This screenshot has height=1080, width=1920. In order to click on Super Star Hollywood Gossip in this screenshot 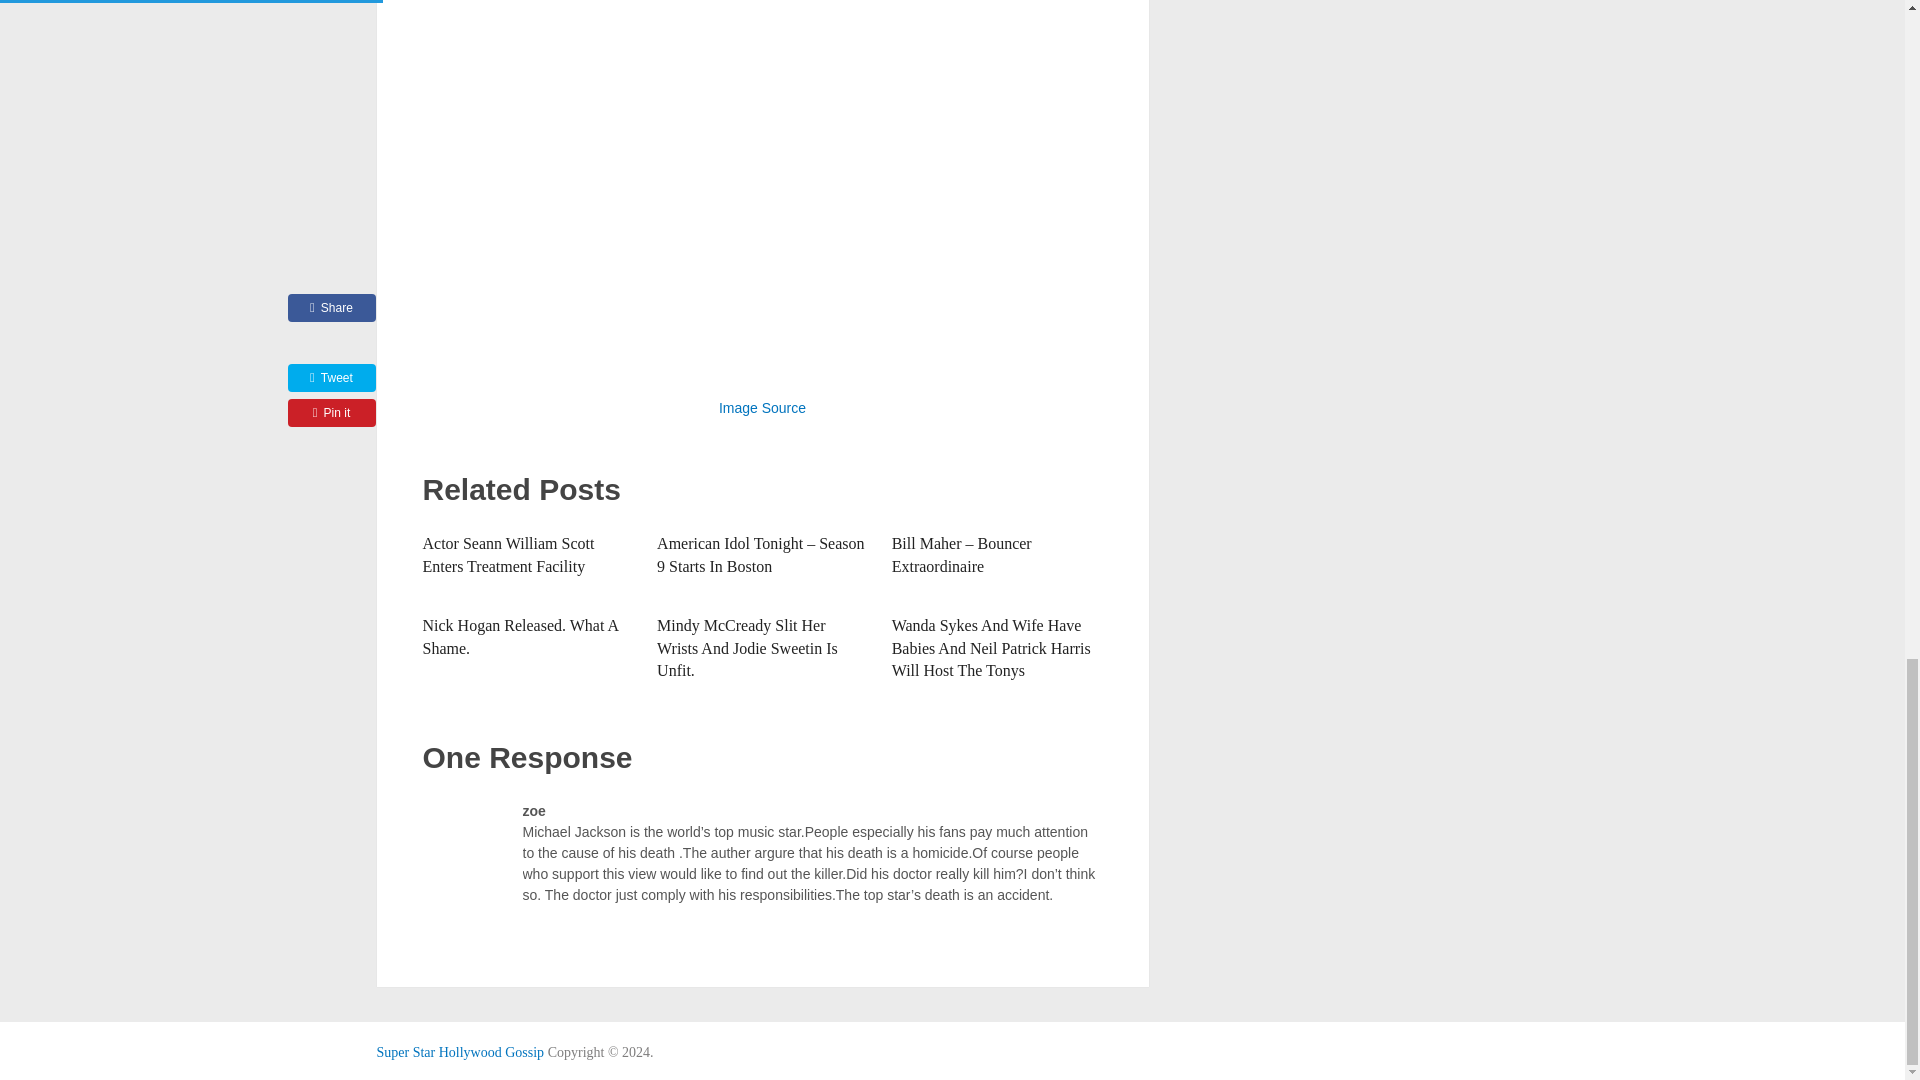, I will do `click(460, 1052)`.